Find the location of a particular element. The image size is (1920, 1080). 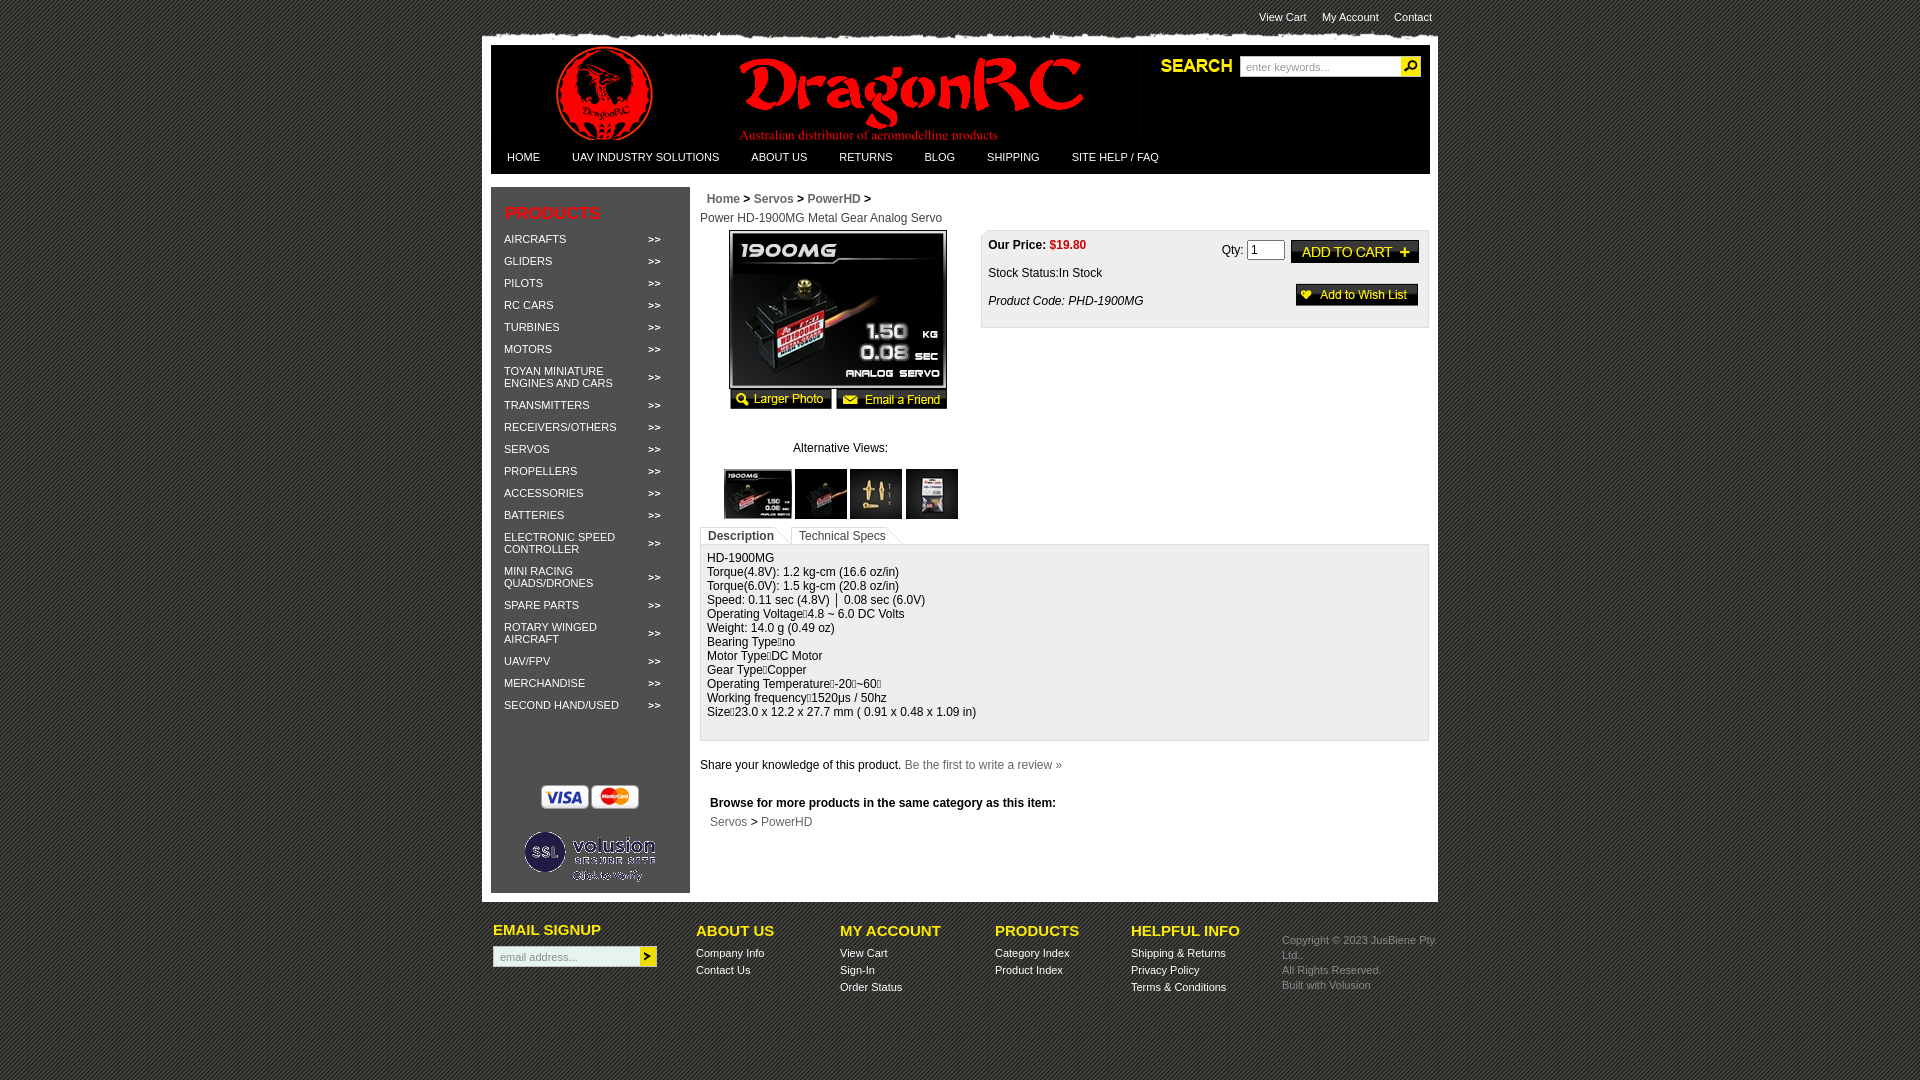

ELECTRONIC SPEED CONTROLLER is located at coordinates (590, 543).